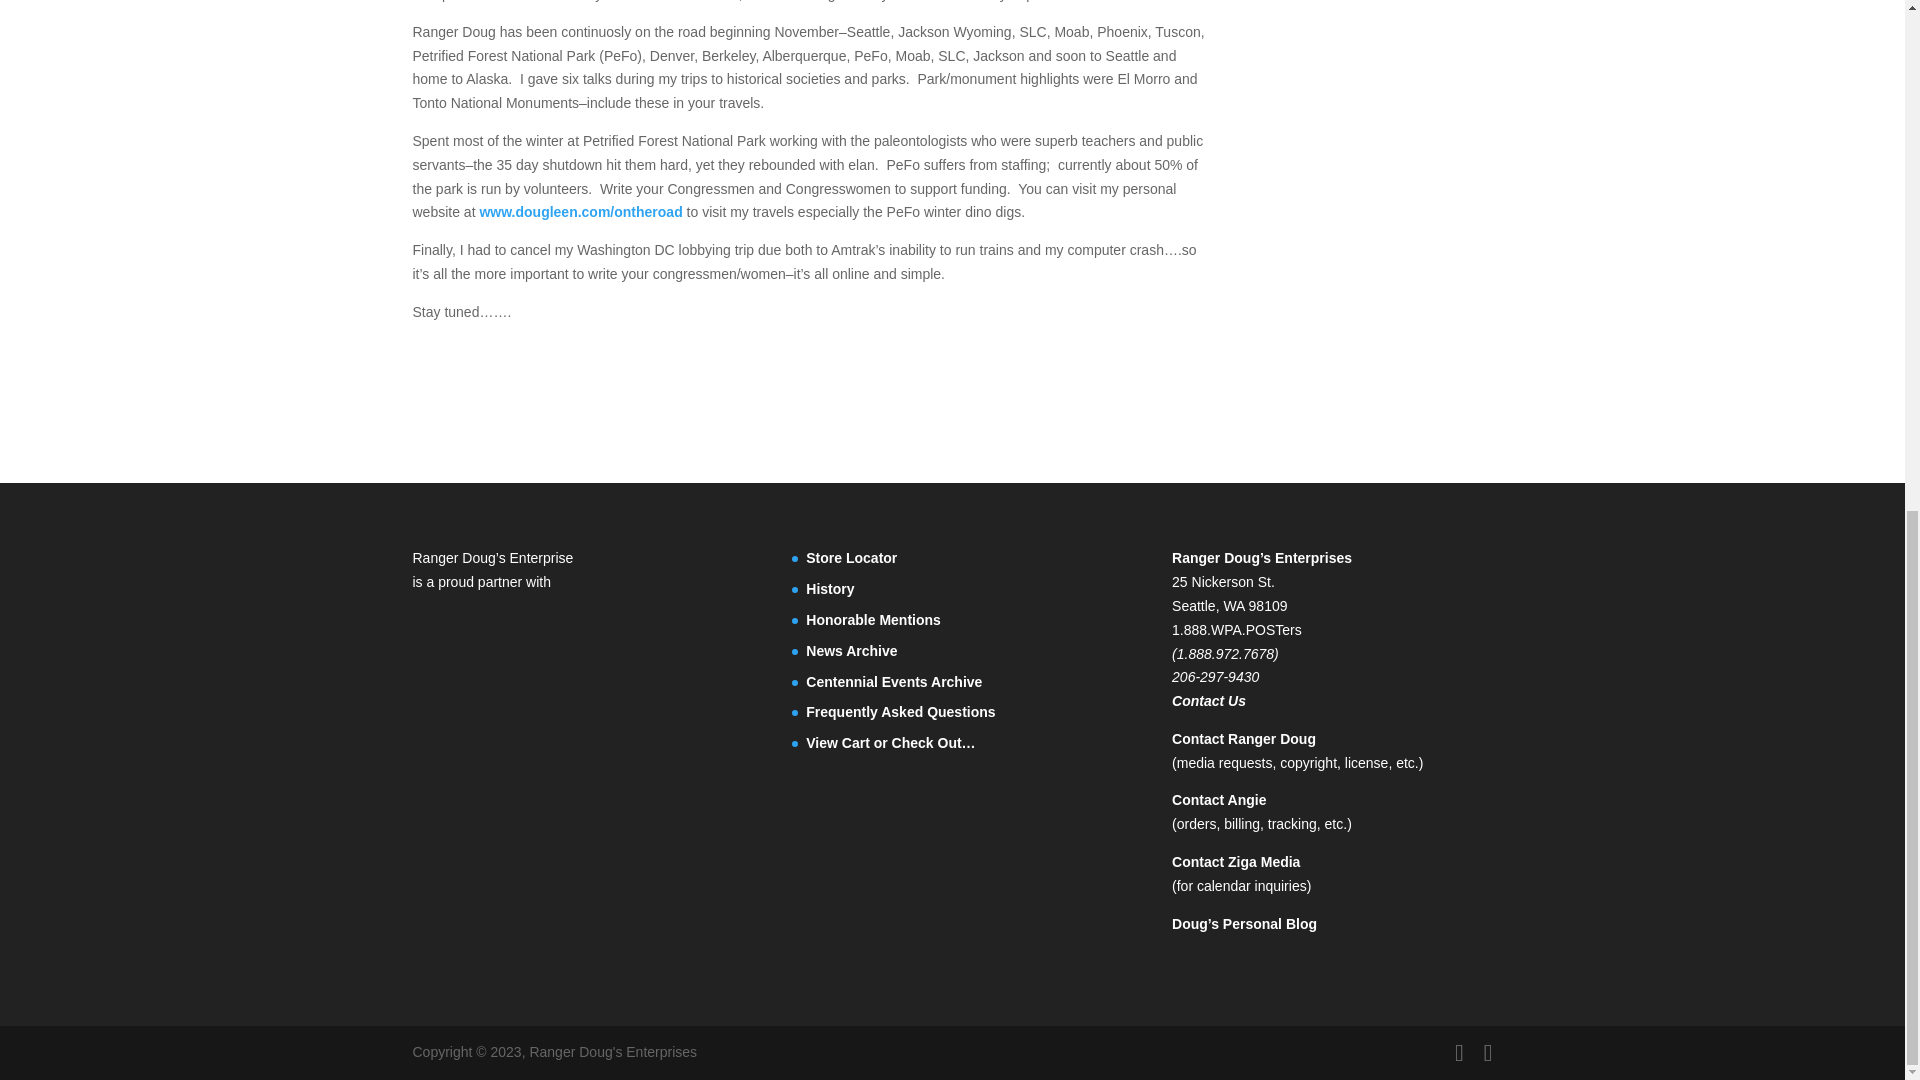  I want to click on Ranger Doug's NPS Centennial Roadtrip, so click(894, 682).